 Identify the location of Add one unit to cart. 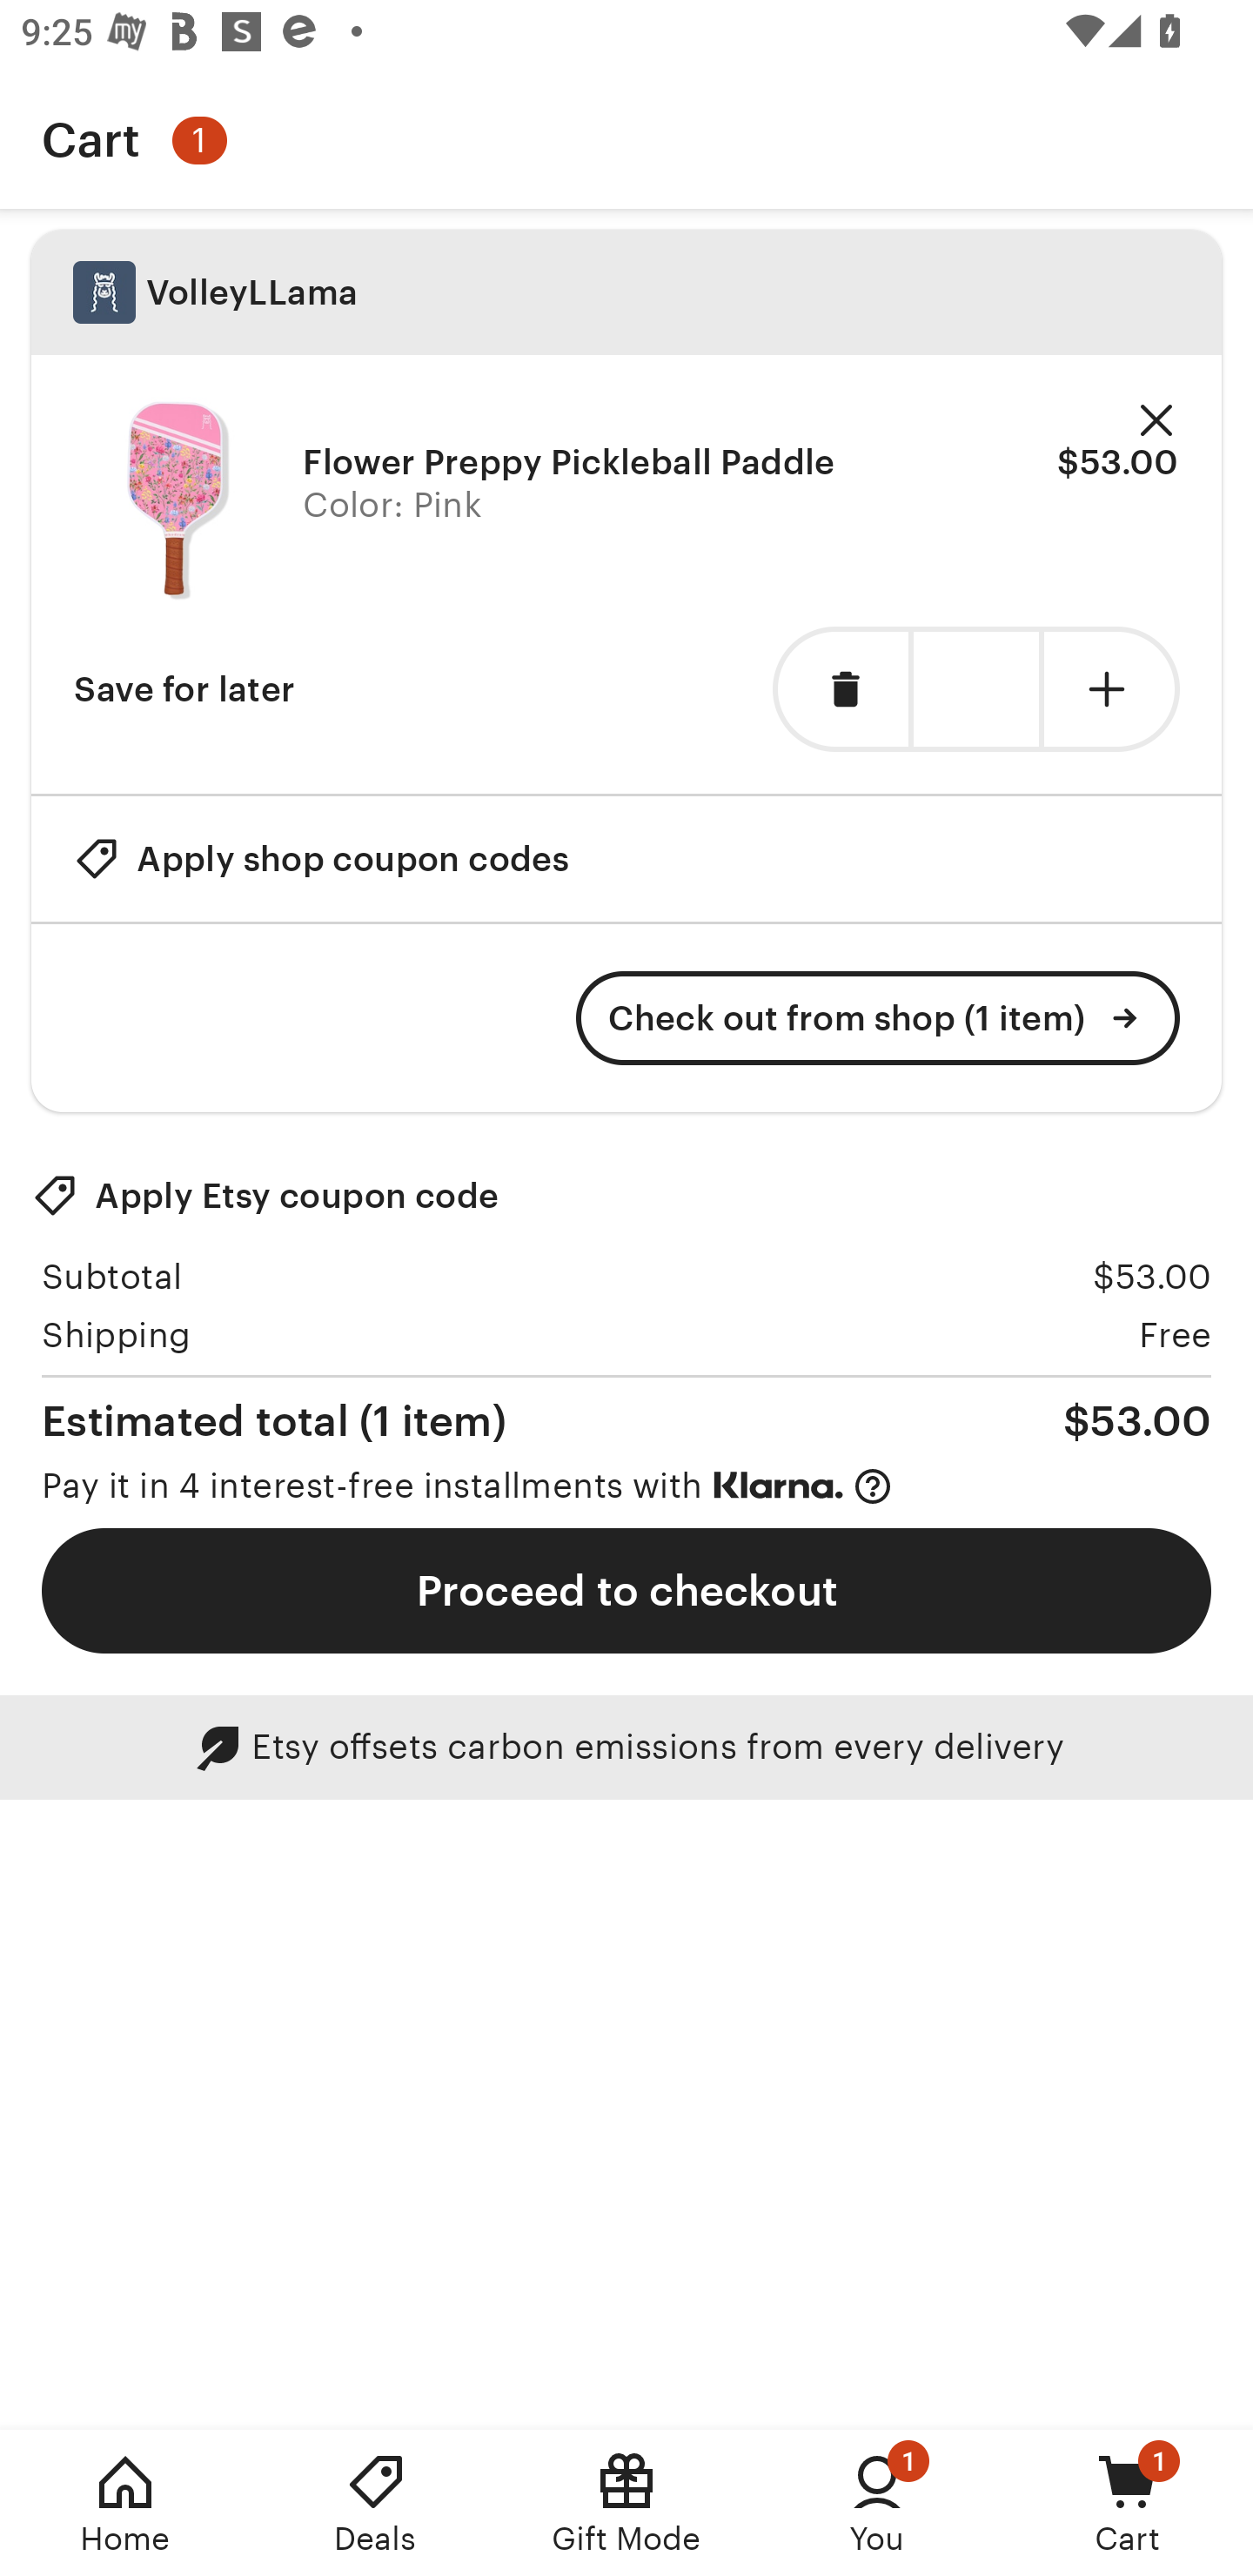
(1112, 689).